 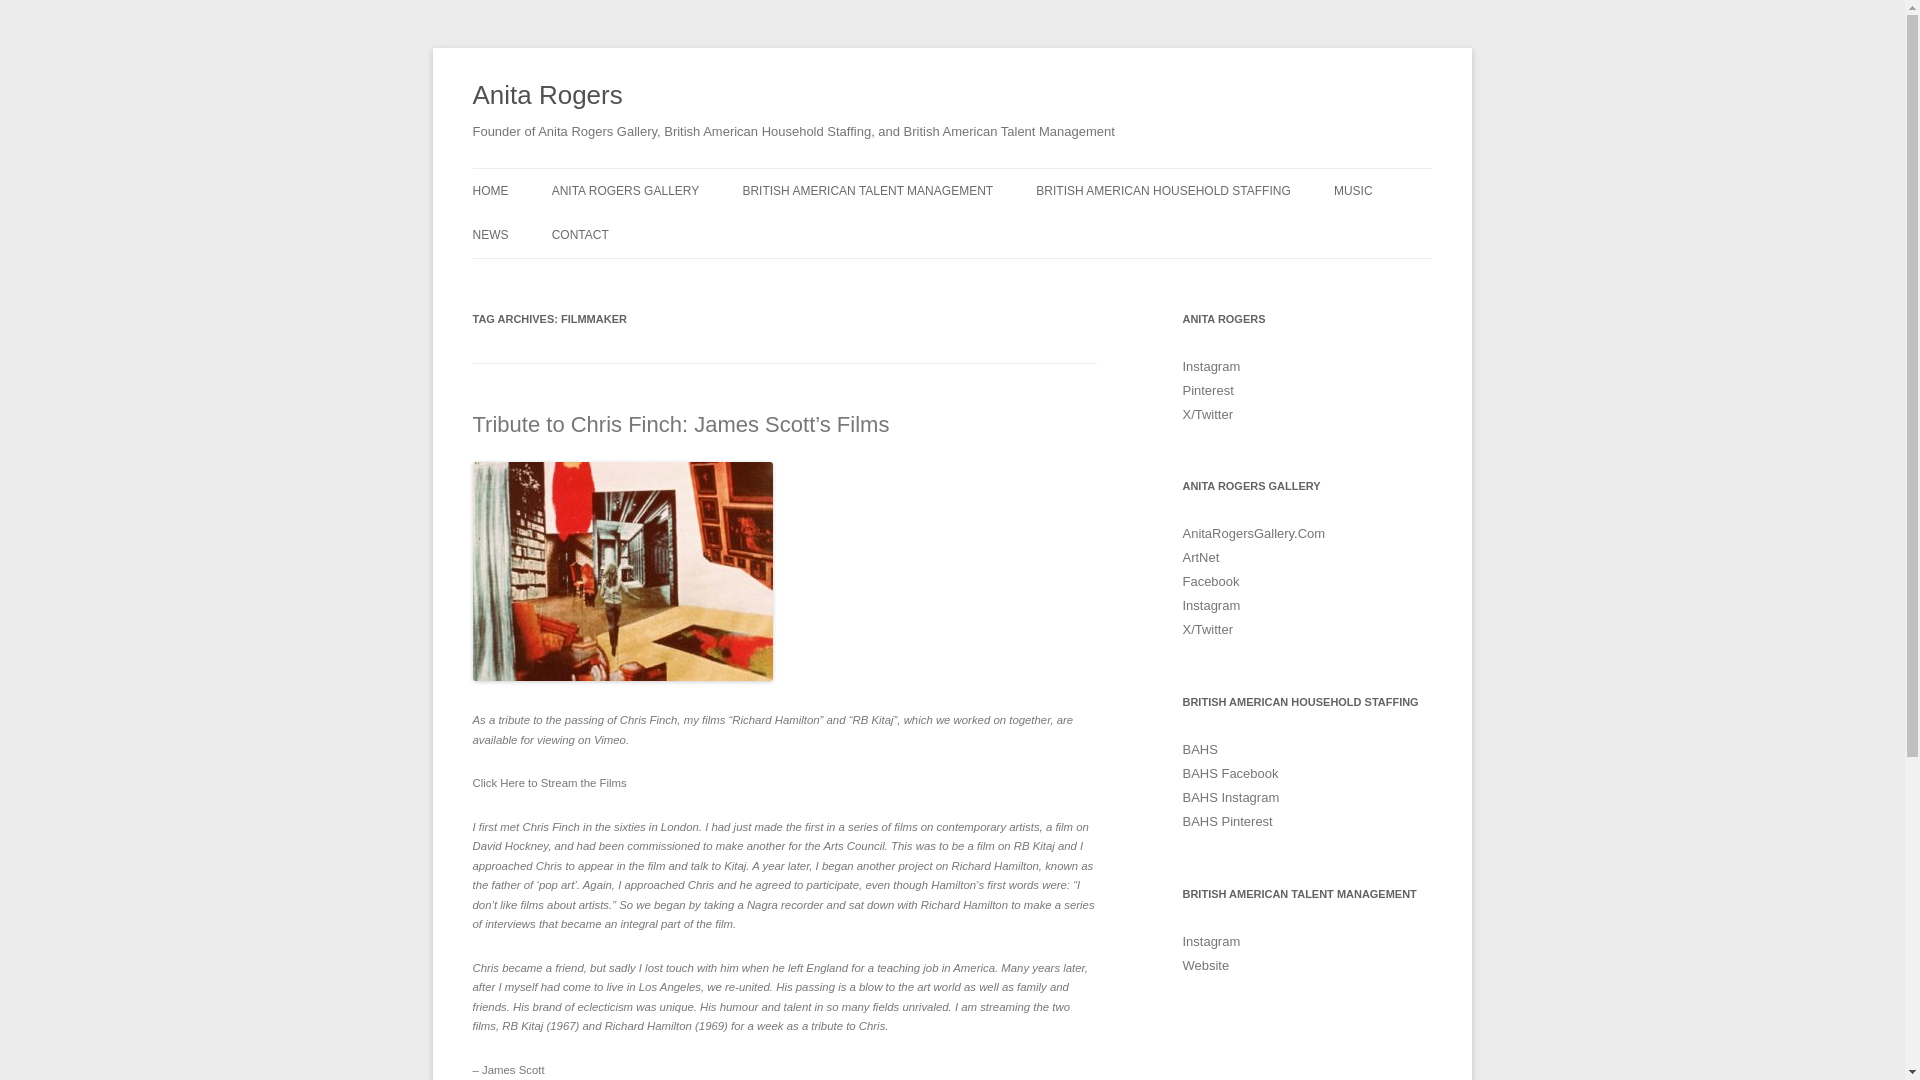 I want to click on ArtNet, so click(x=1200, y=556).